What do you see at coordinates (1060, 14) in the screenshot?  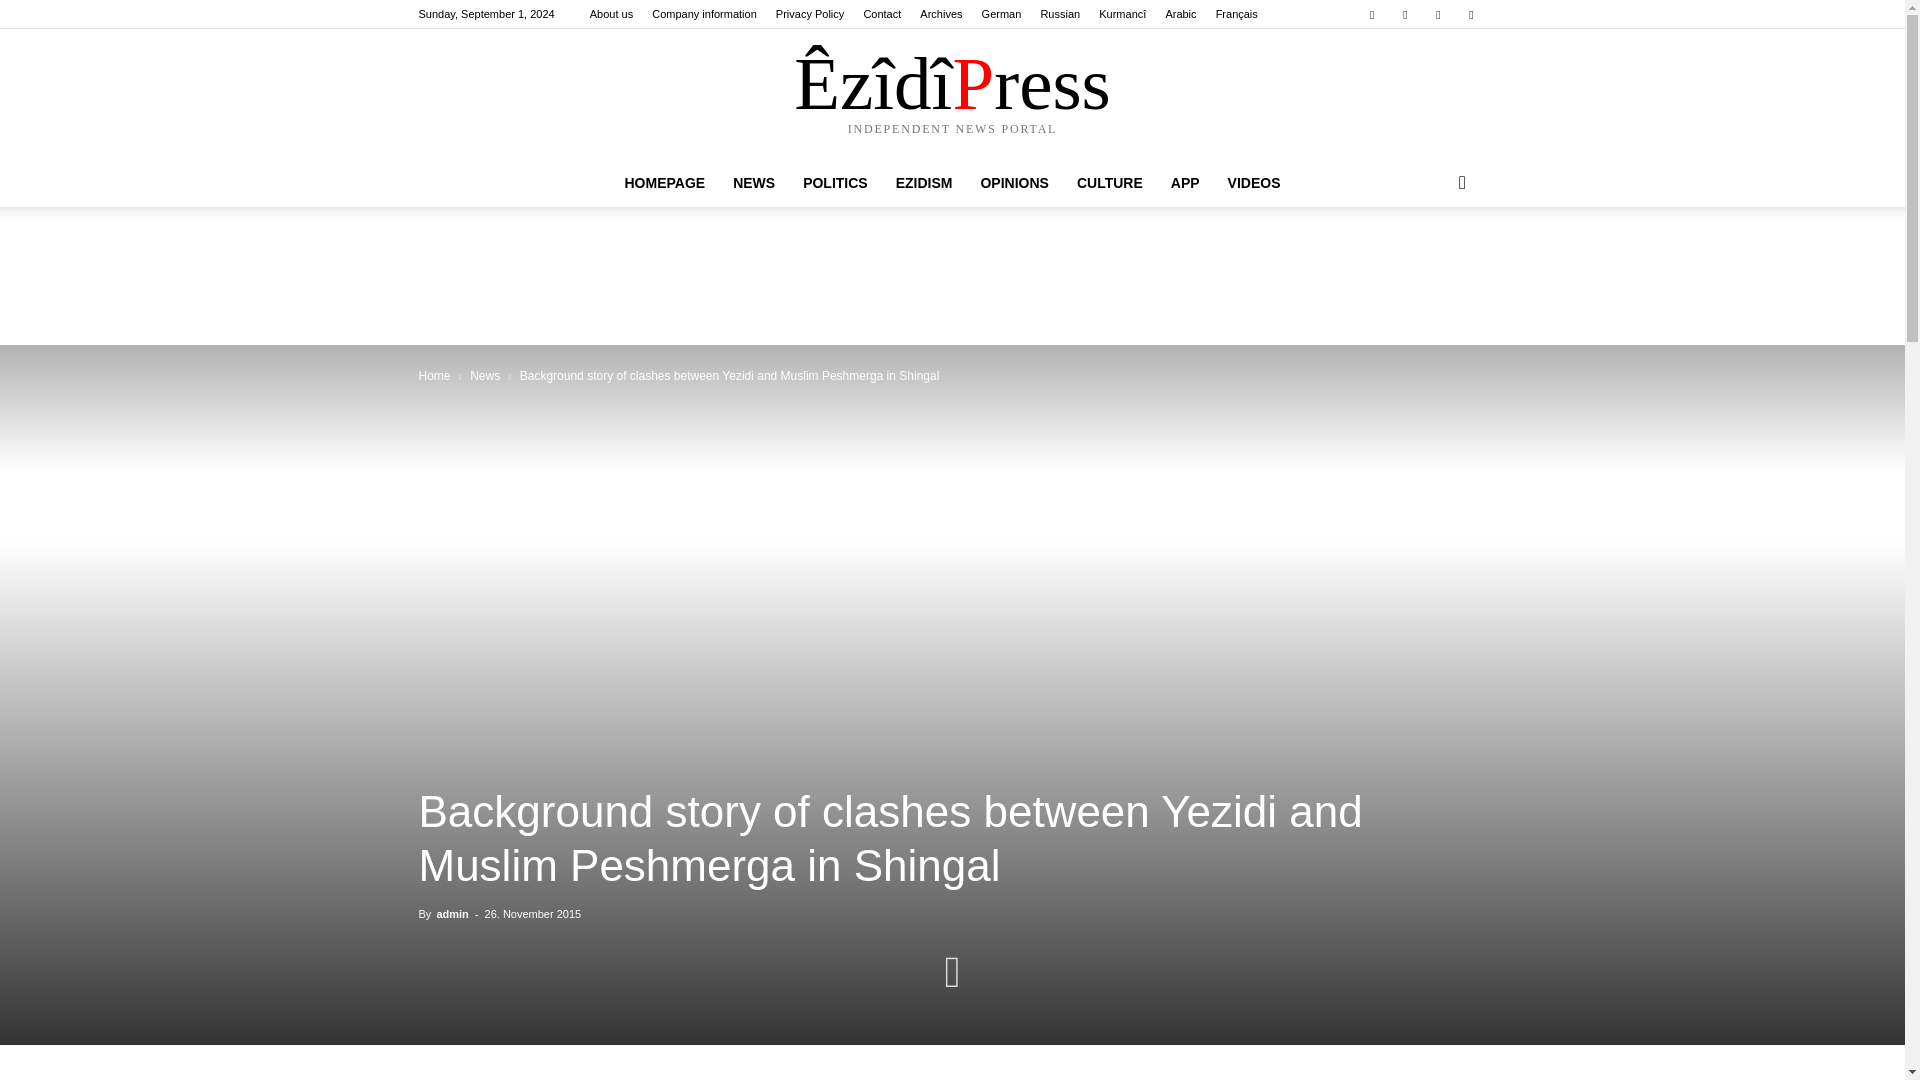 I see `Russian` at bounding box center [1060, 14].